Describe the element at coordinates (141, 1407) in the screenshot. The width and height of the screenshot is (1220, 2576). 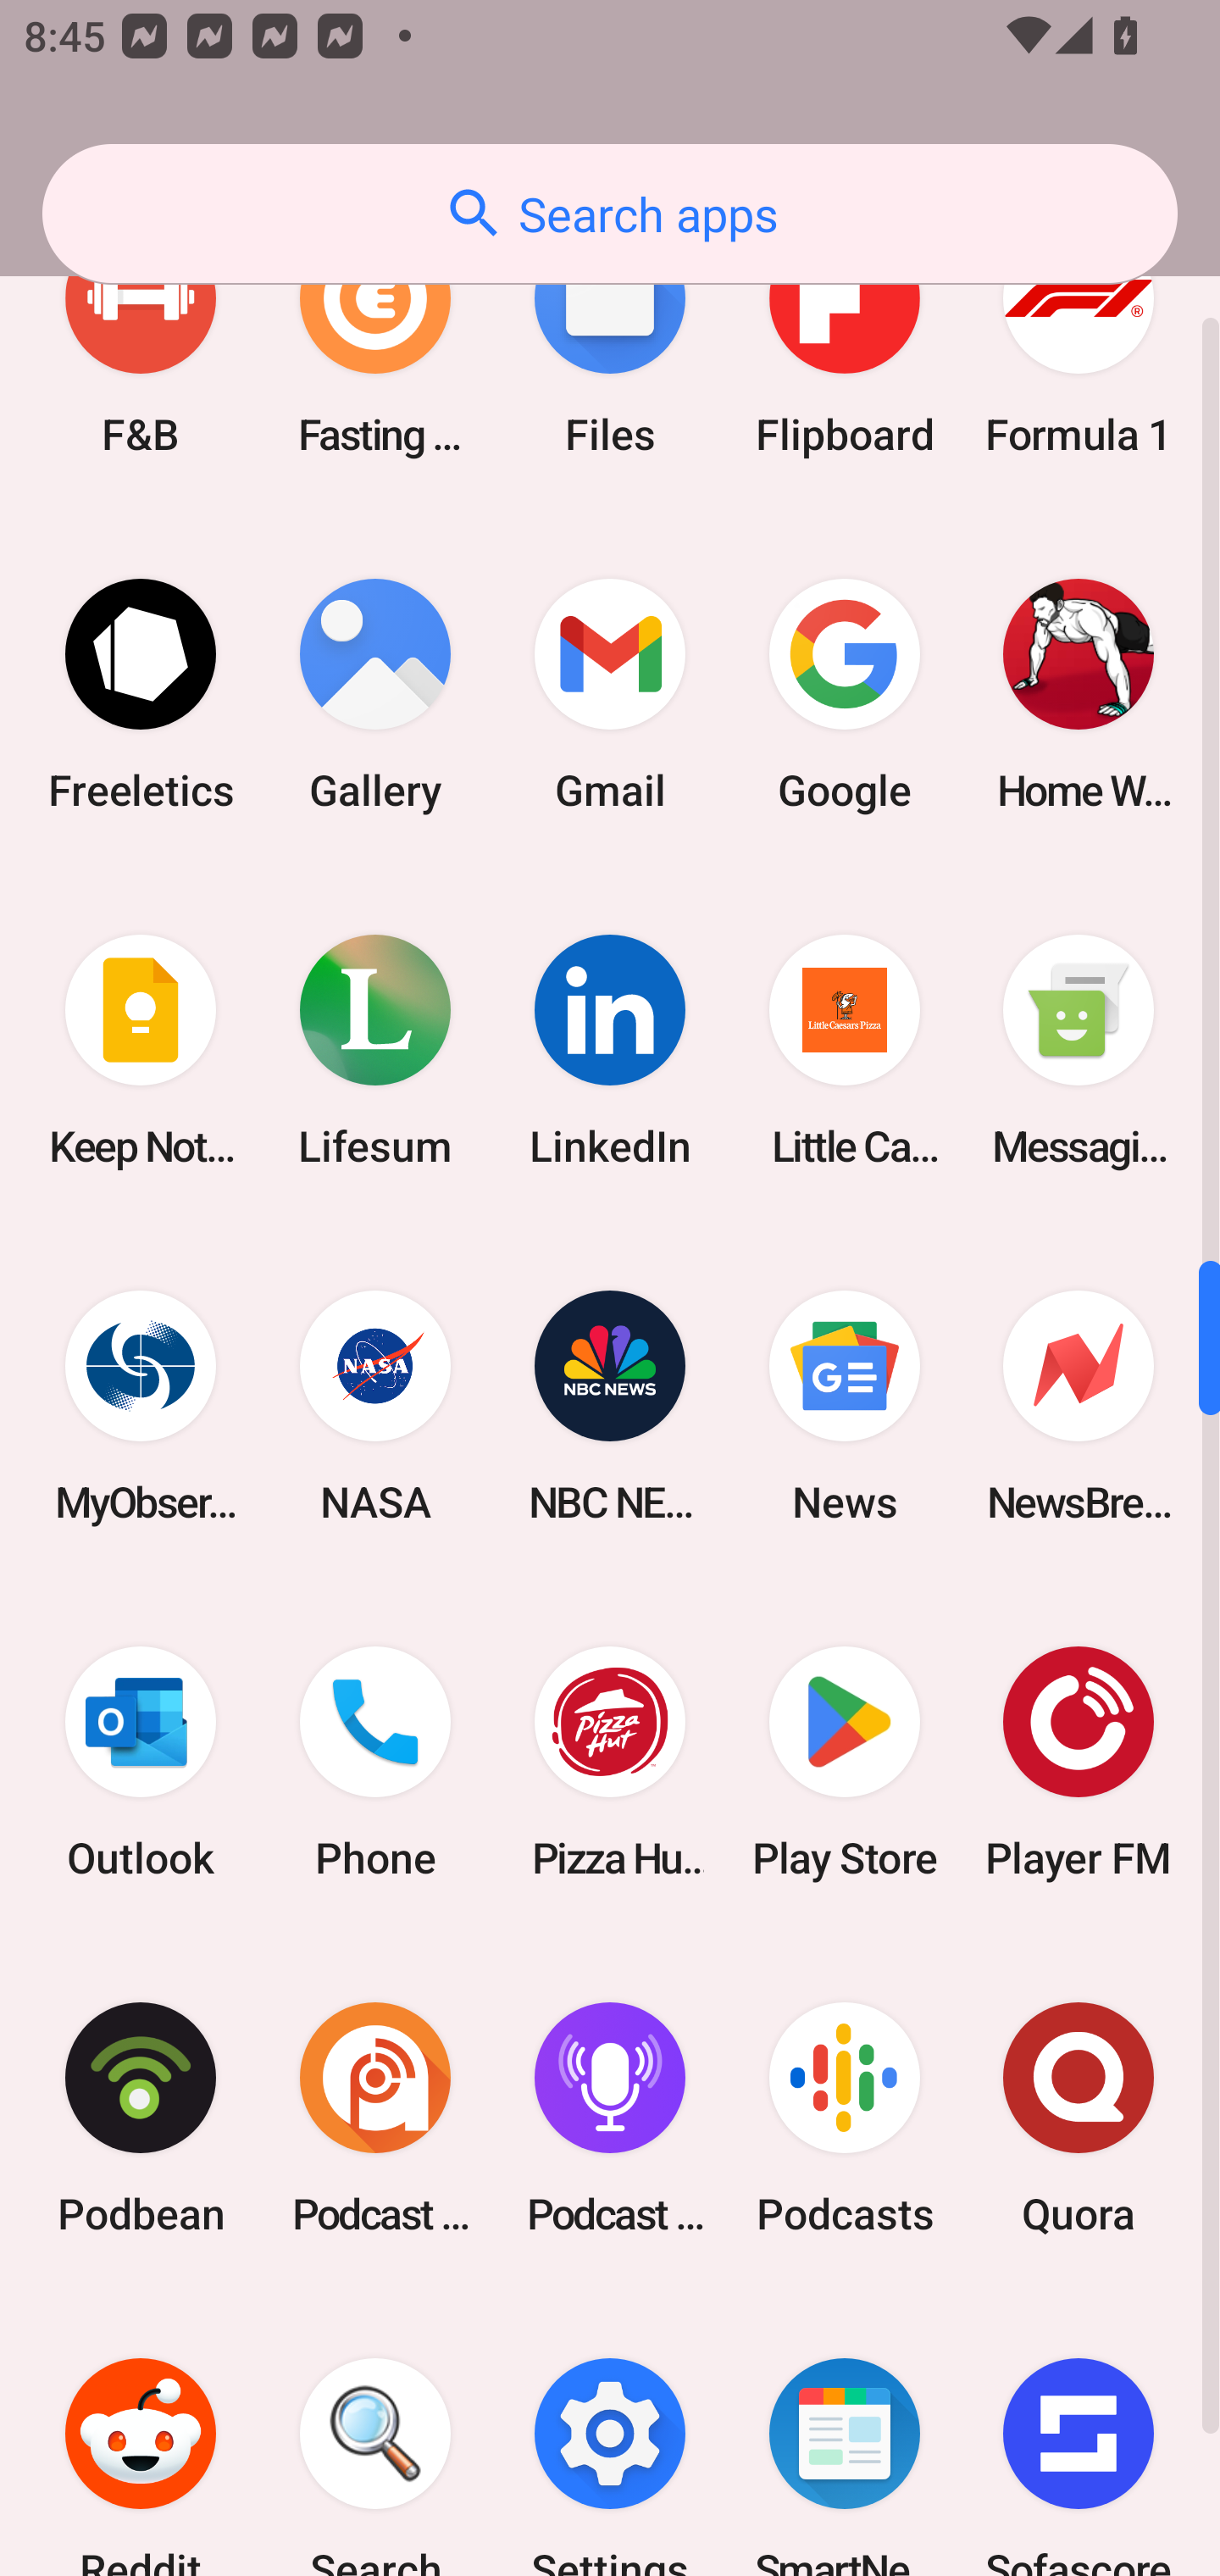
I see `MyObservatory` at that location.